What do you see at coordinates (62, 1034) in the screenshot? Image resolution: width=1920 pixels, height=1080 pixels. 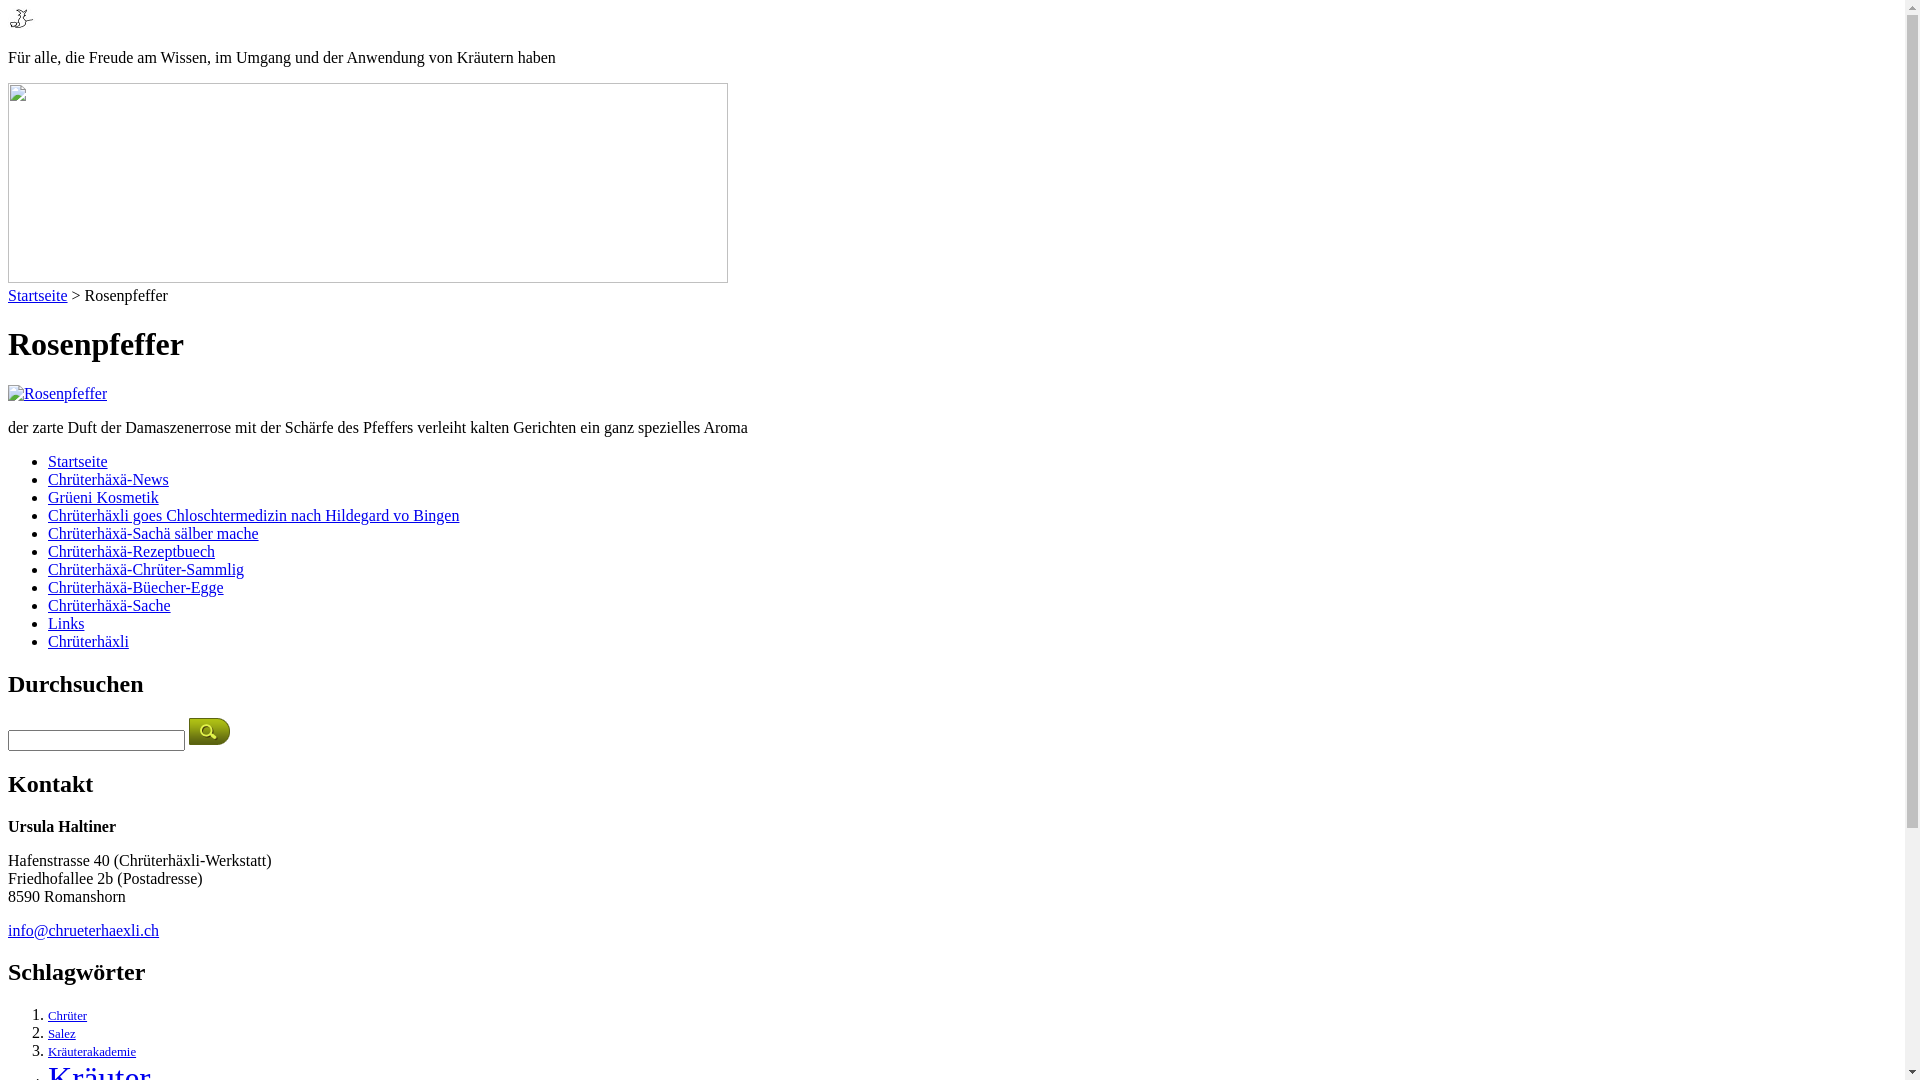 I see `Salez` at bounding box center [62, 1034].